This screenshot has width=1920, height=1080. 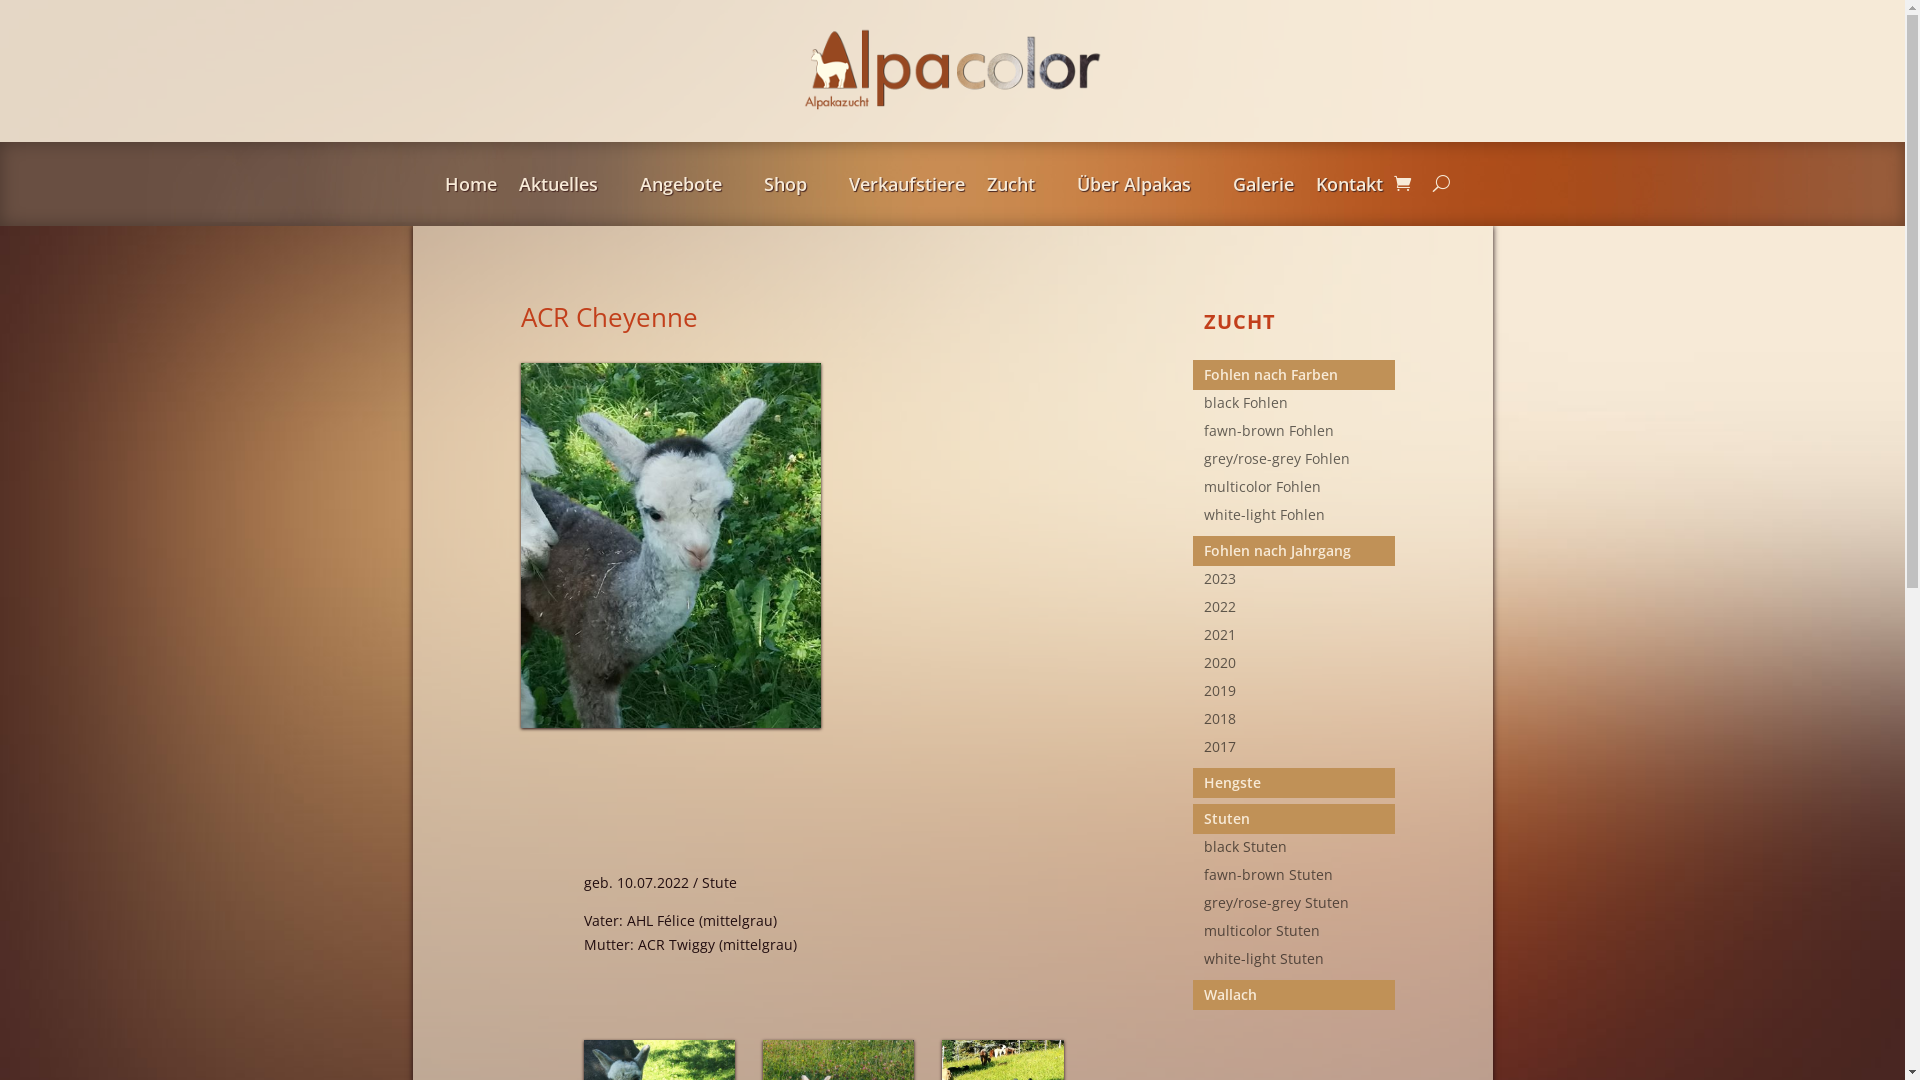 What do you see at coordinates (1300, 851) in the screenshot?
I see `black Stuten` at bounding box center [1300, 851].